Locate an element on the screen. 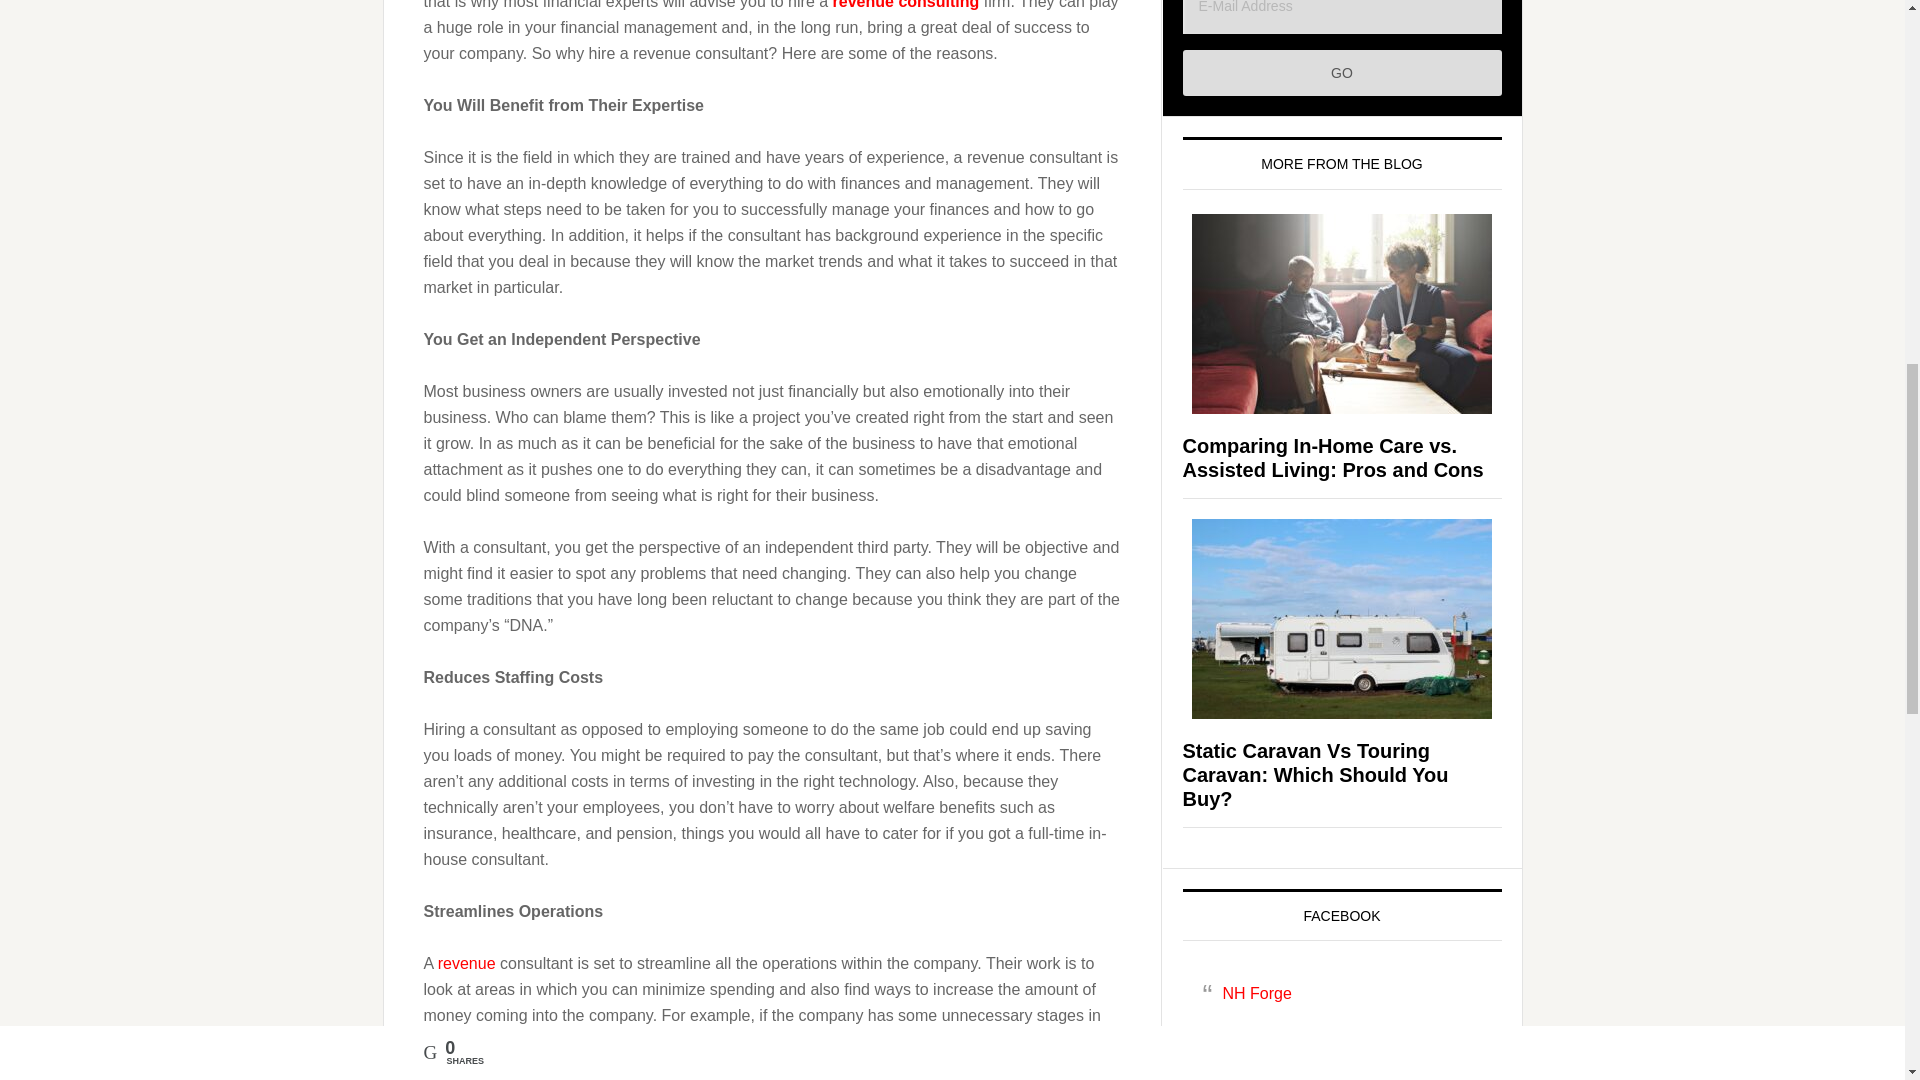 The image size is (1920, 1080). Comparing In-Home Care vs. Assisted Living: Pros and Cons is located at coordinates (1332, 458).